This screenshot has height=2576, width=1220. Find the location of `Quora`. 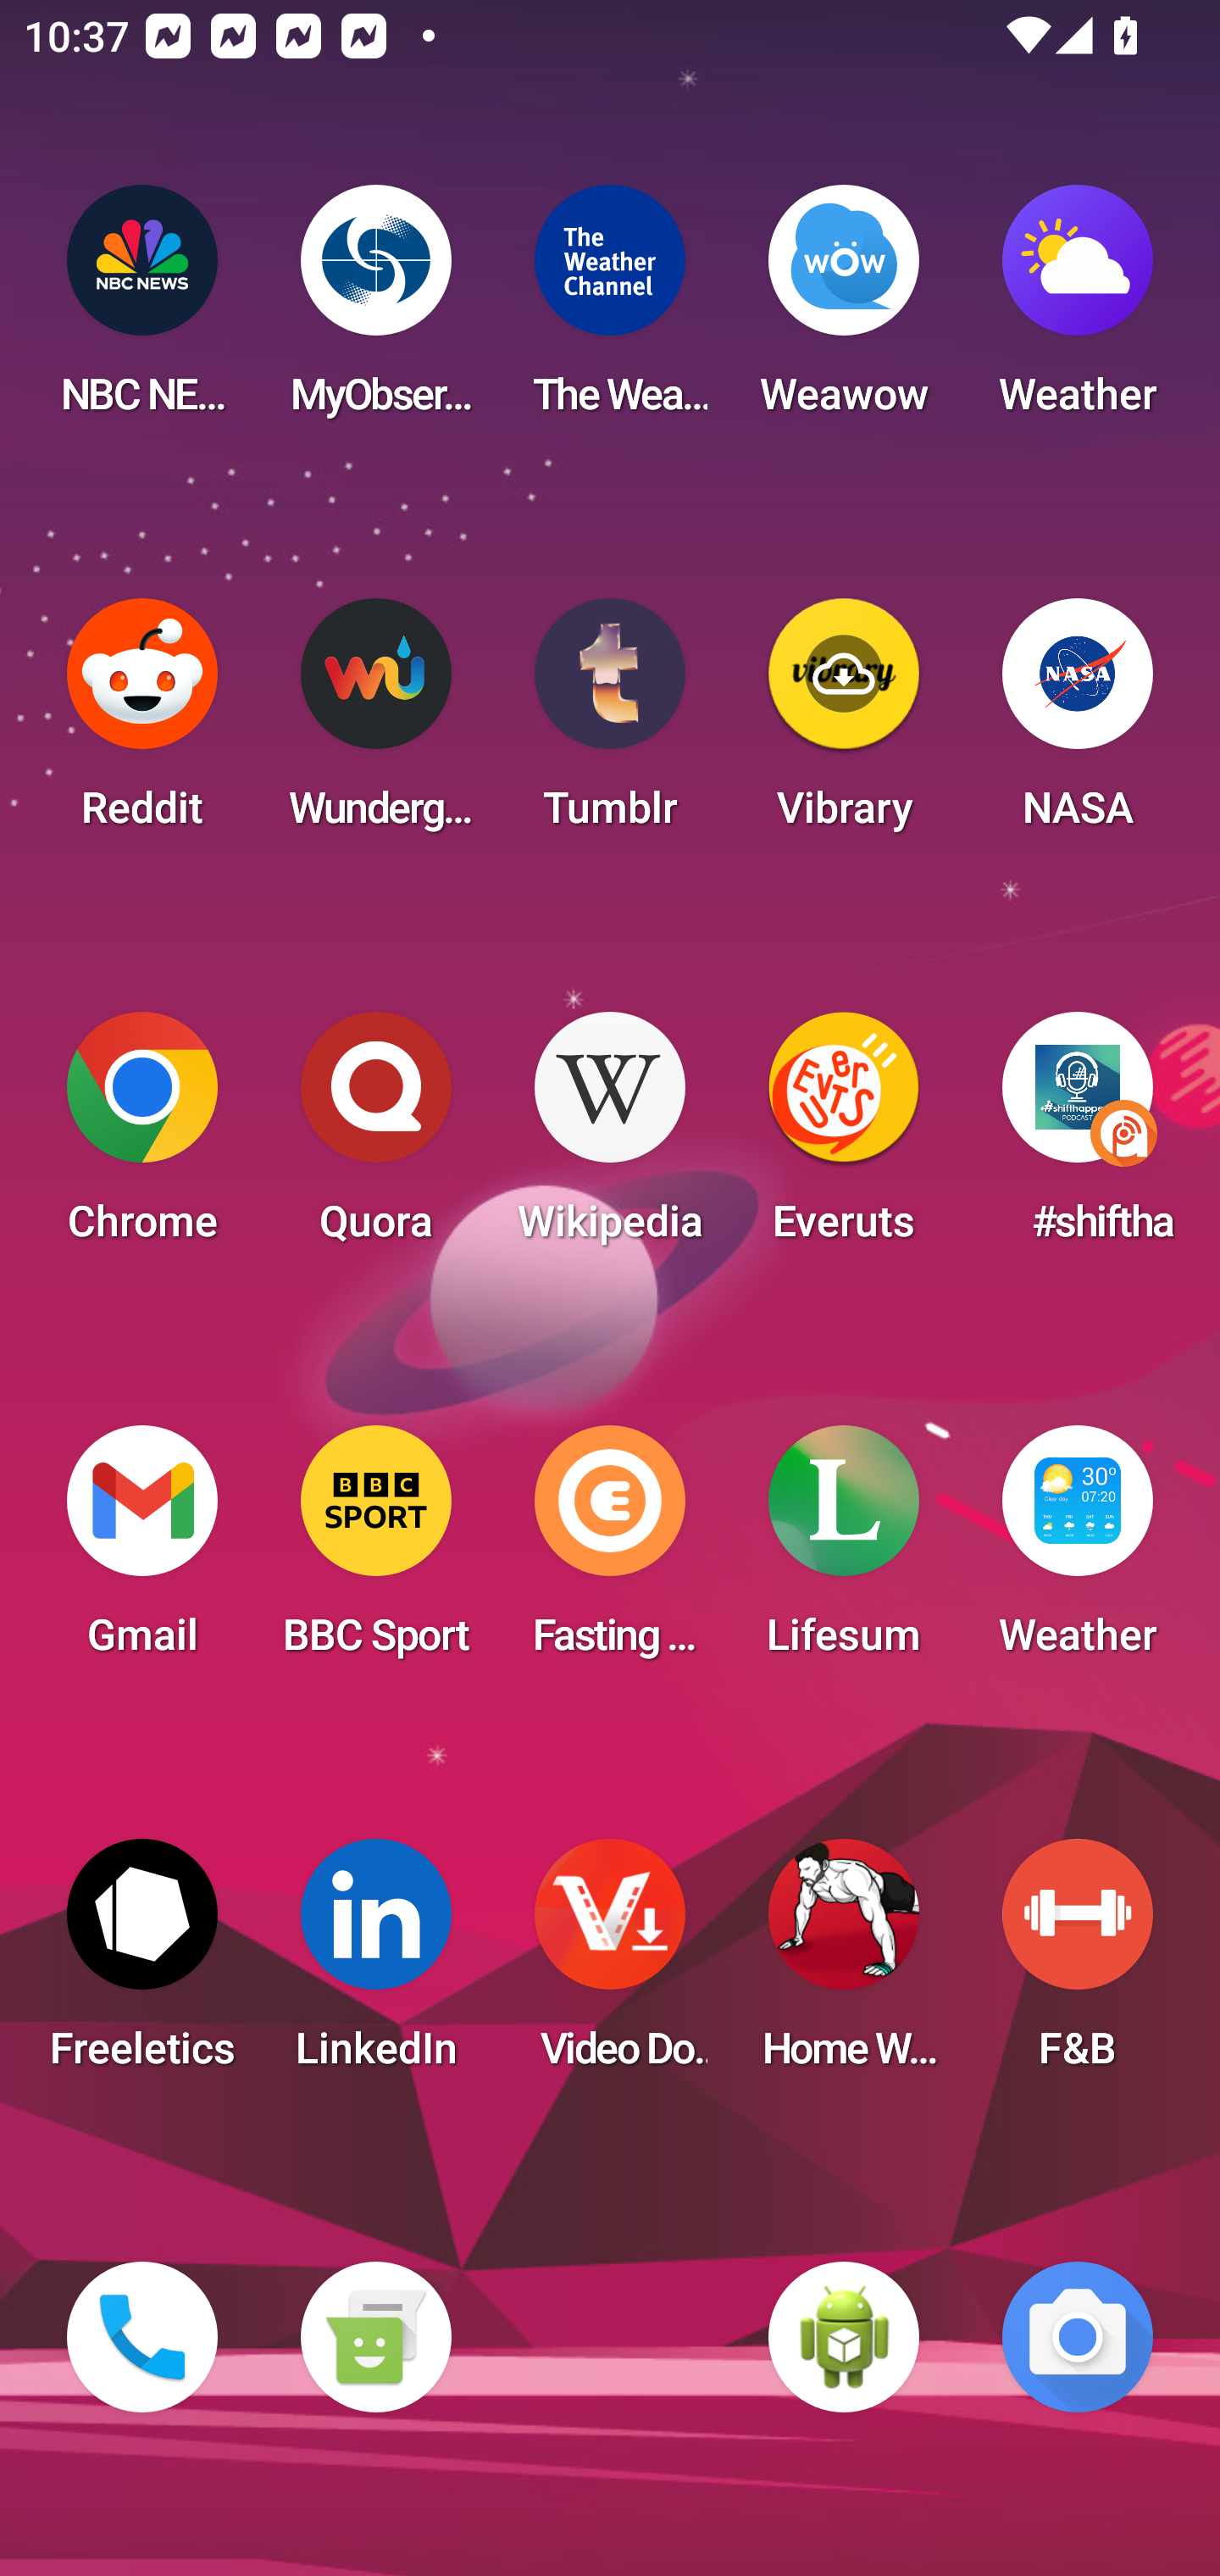

Quora is located at coordinates (375, 1137).